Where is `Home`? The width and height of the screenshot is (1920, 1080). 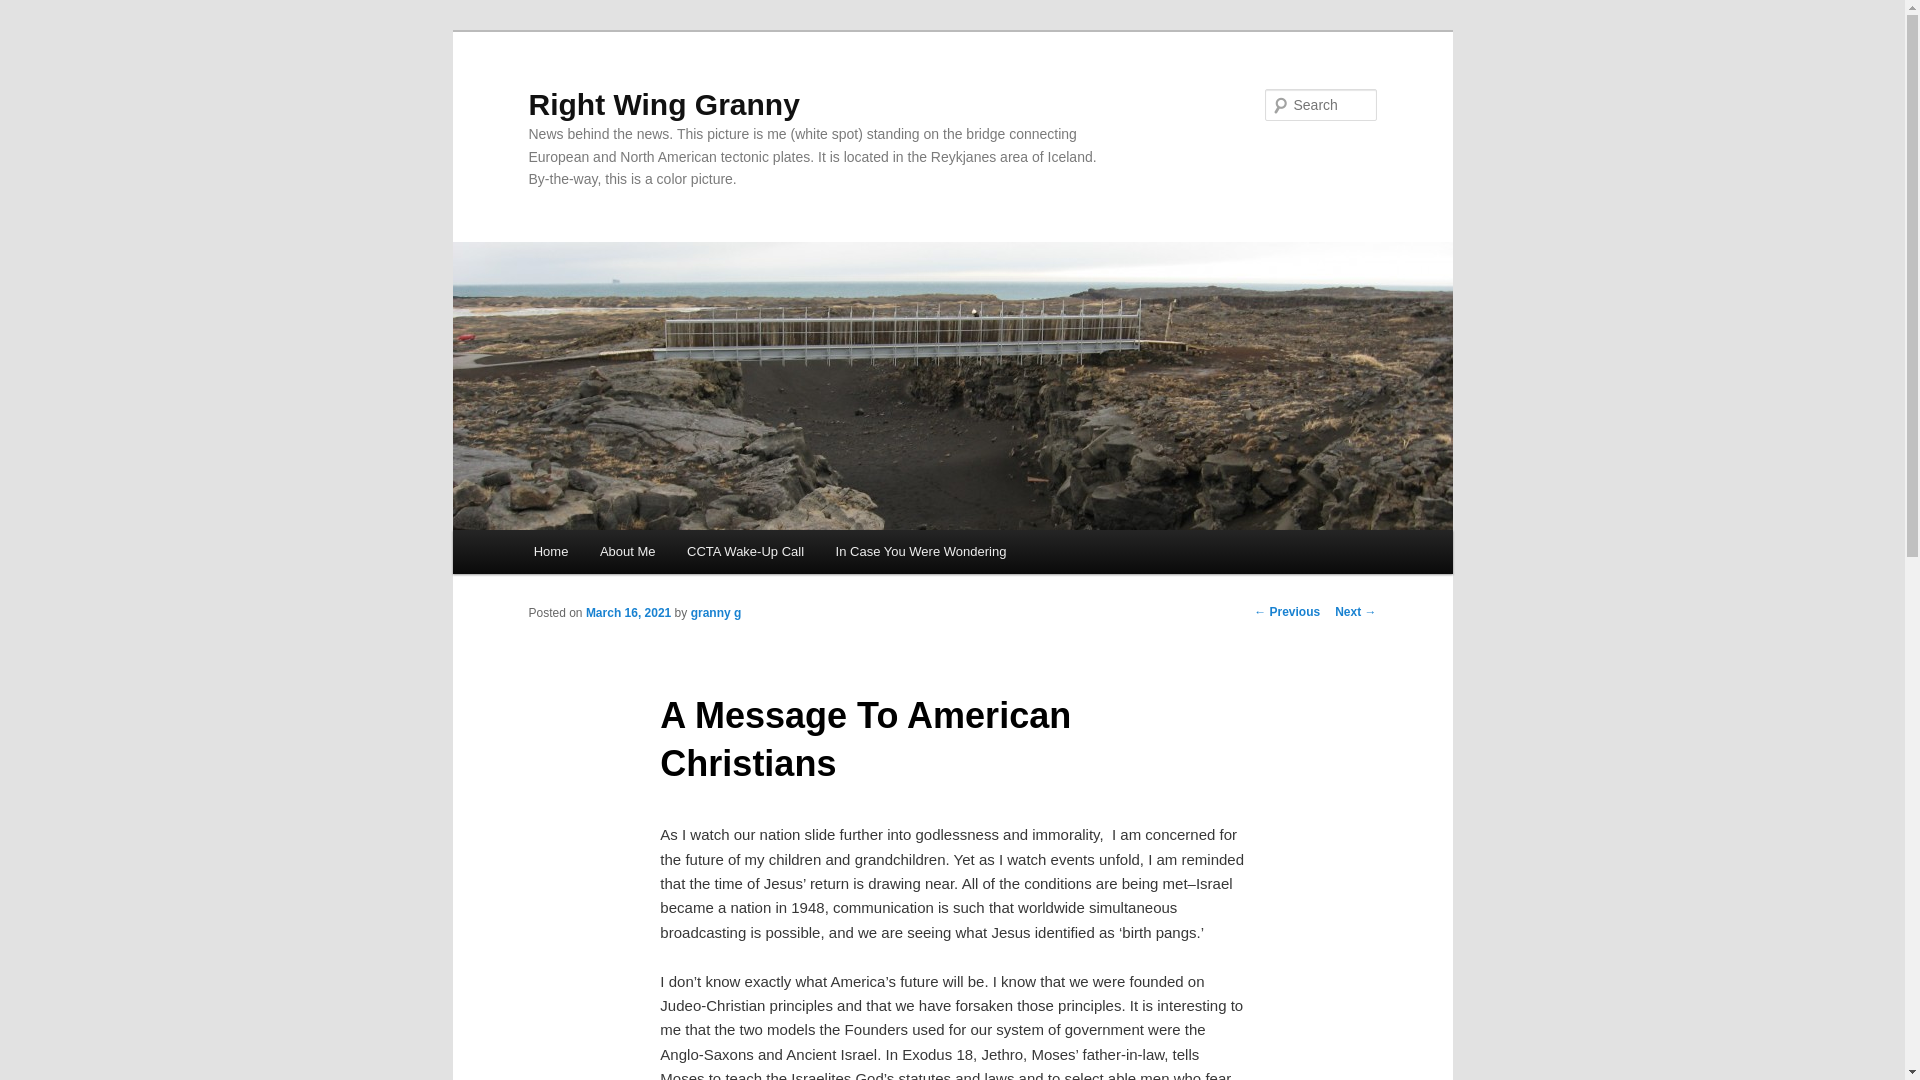
Home is located at coordinates (550, 552).